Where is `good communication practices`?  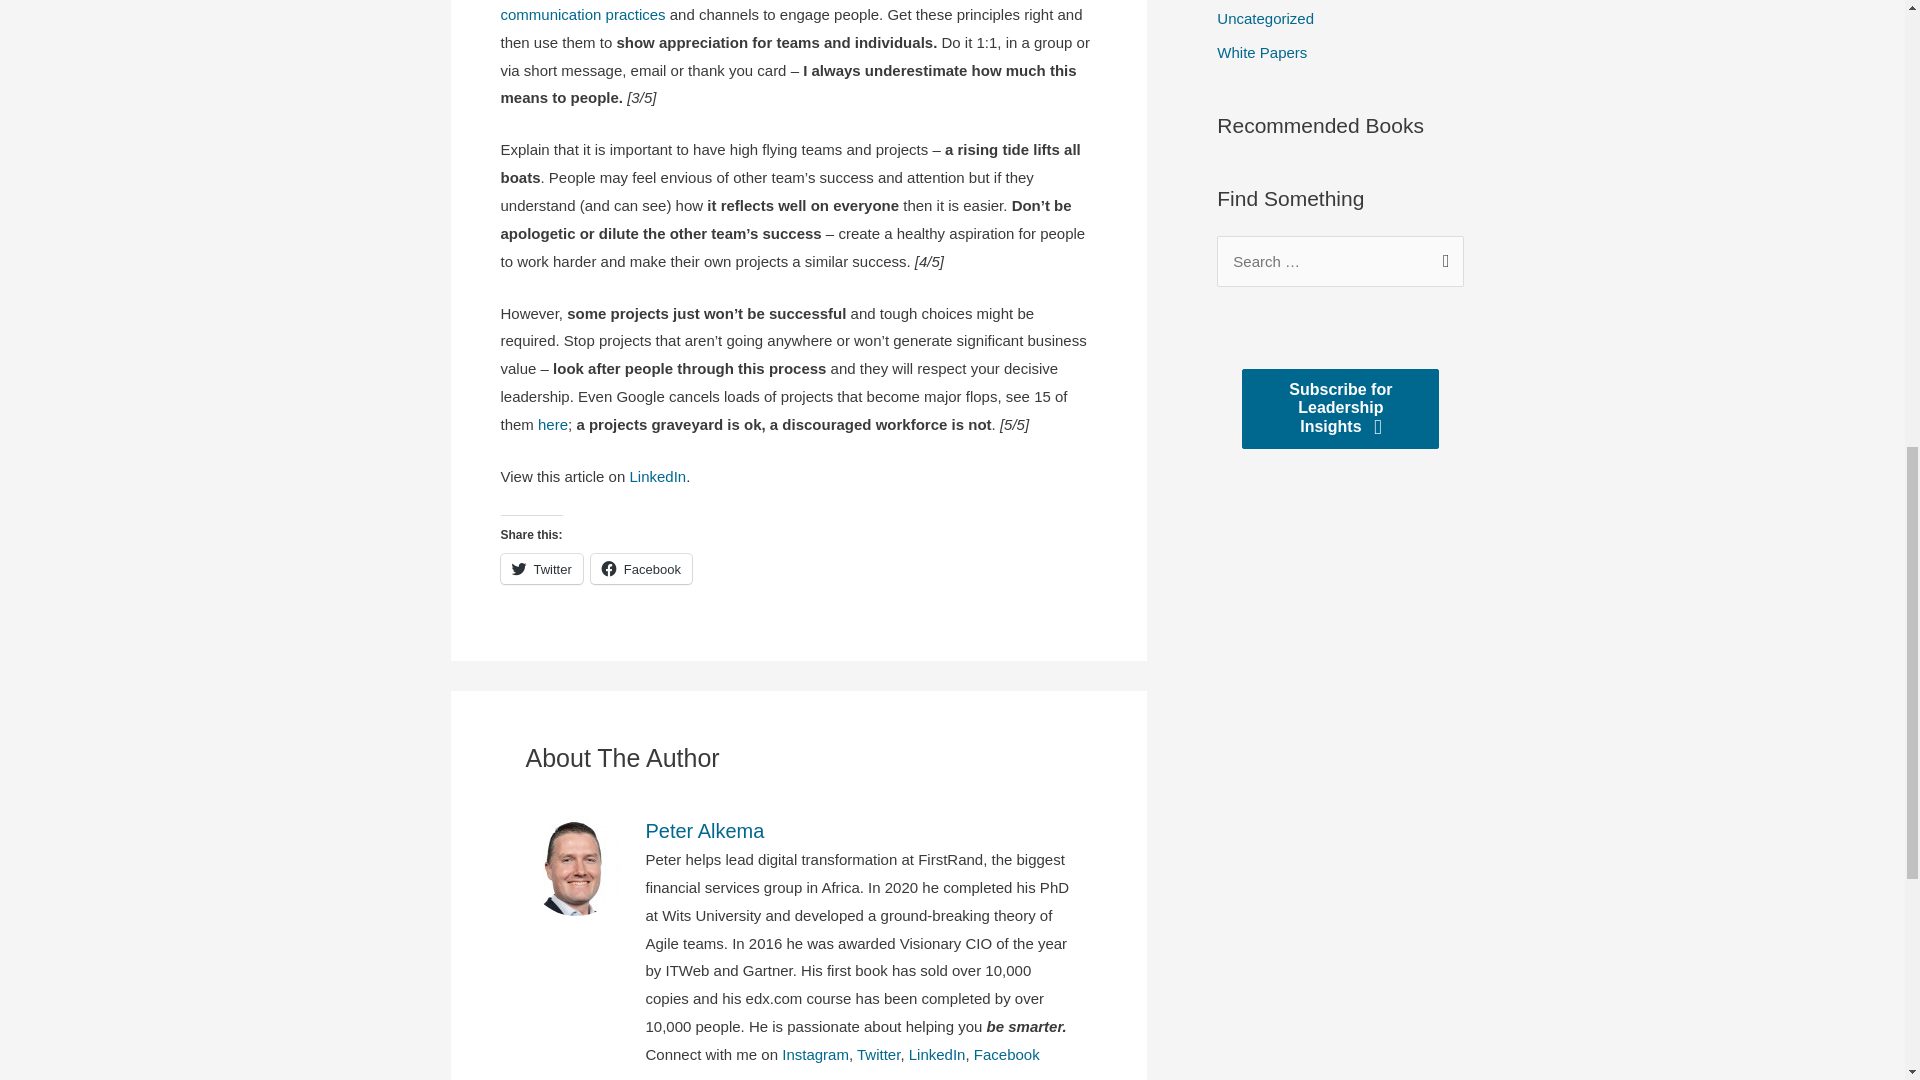
good communication practices is located at coordinates (794, 11).